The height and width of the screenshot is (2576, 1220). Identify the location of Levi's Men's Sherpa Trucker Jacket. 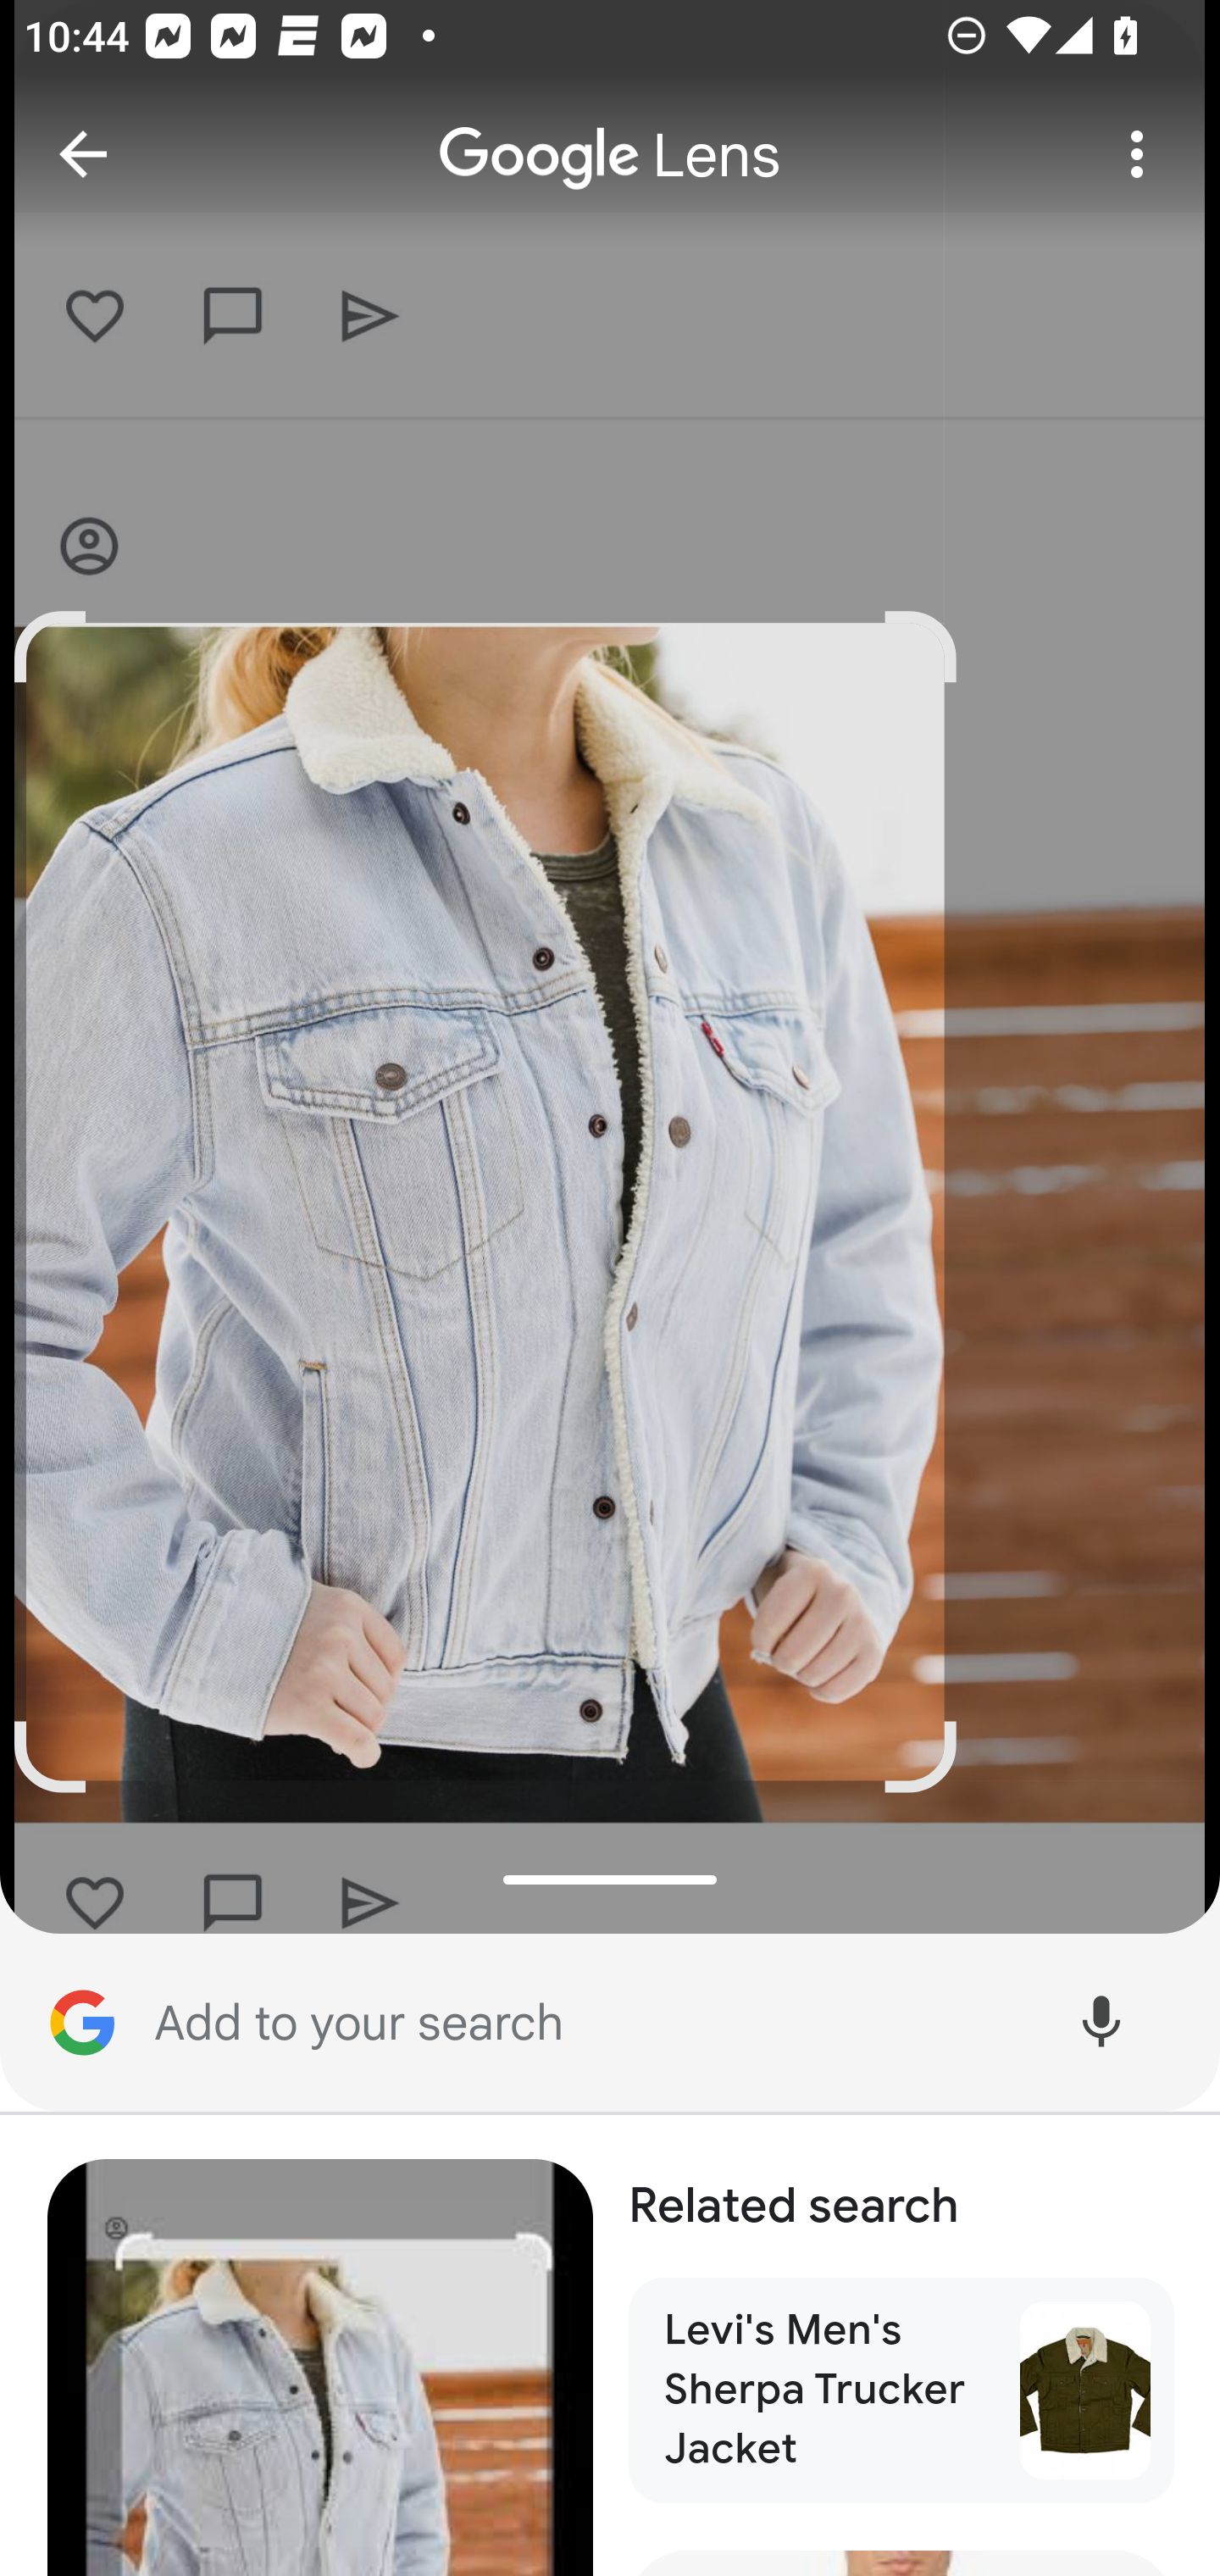
(902, 2391).